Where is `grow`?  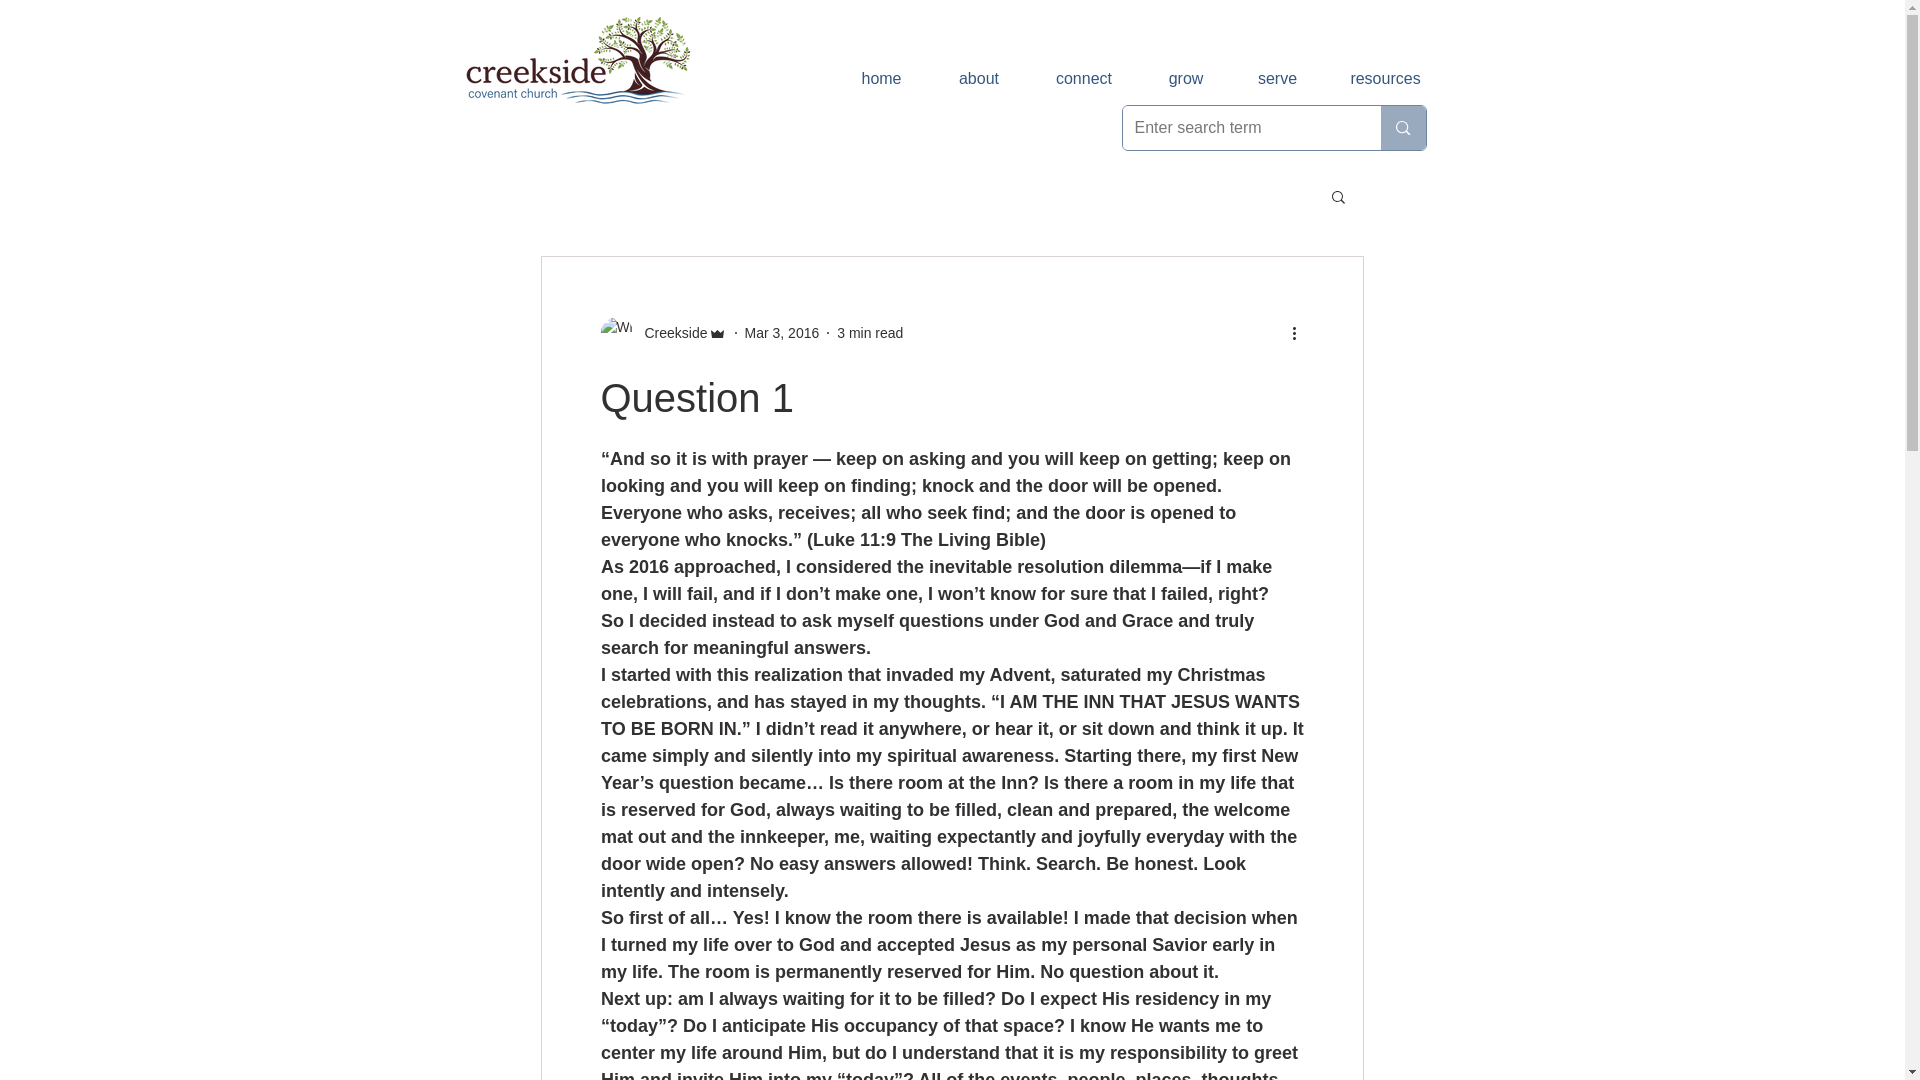
grow is located at coordinates (1185, 78).